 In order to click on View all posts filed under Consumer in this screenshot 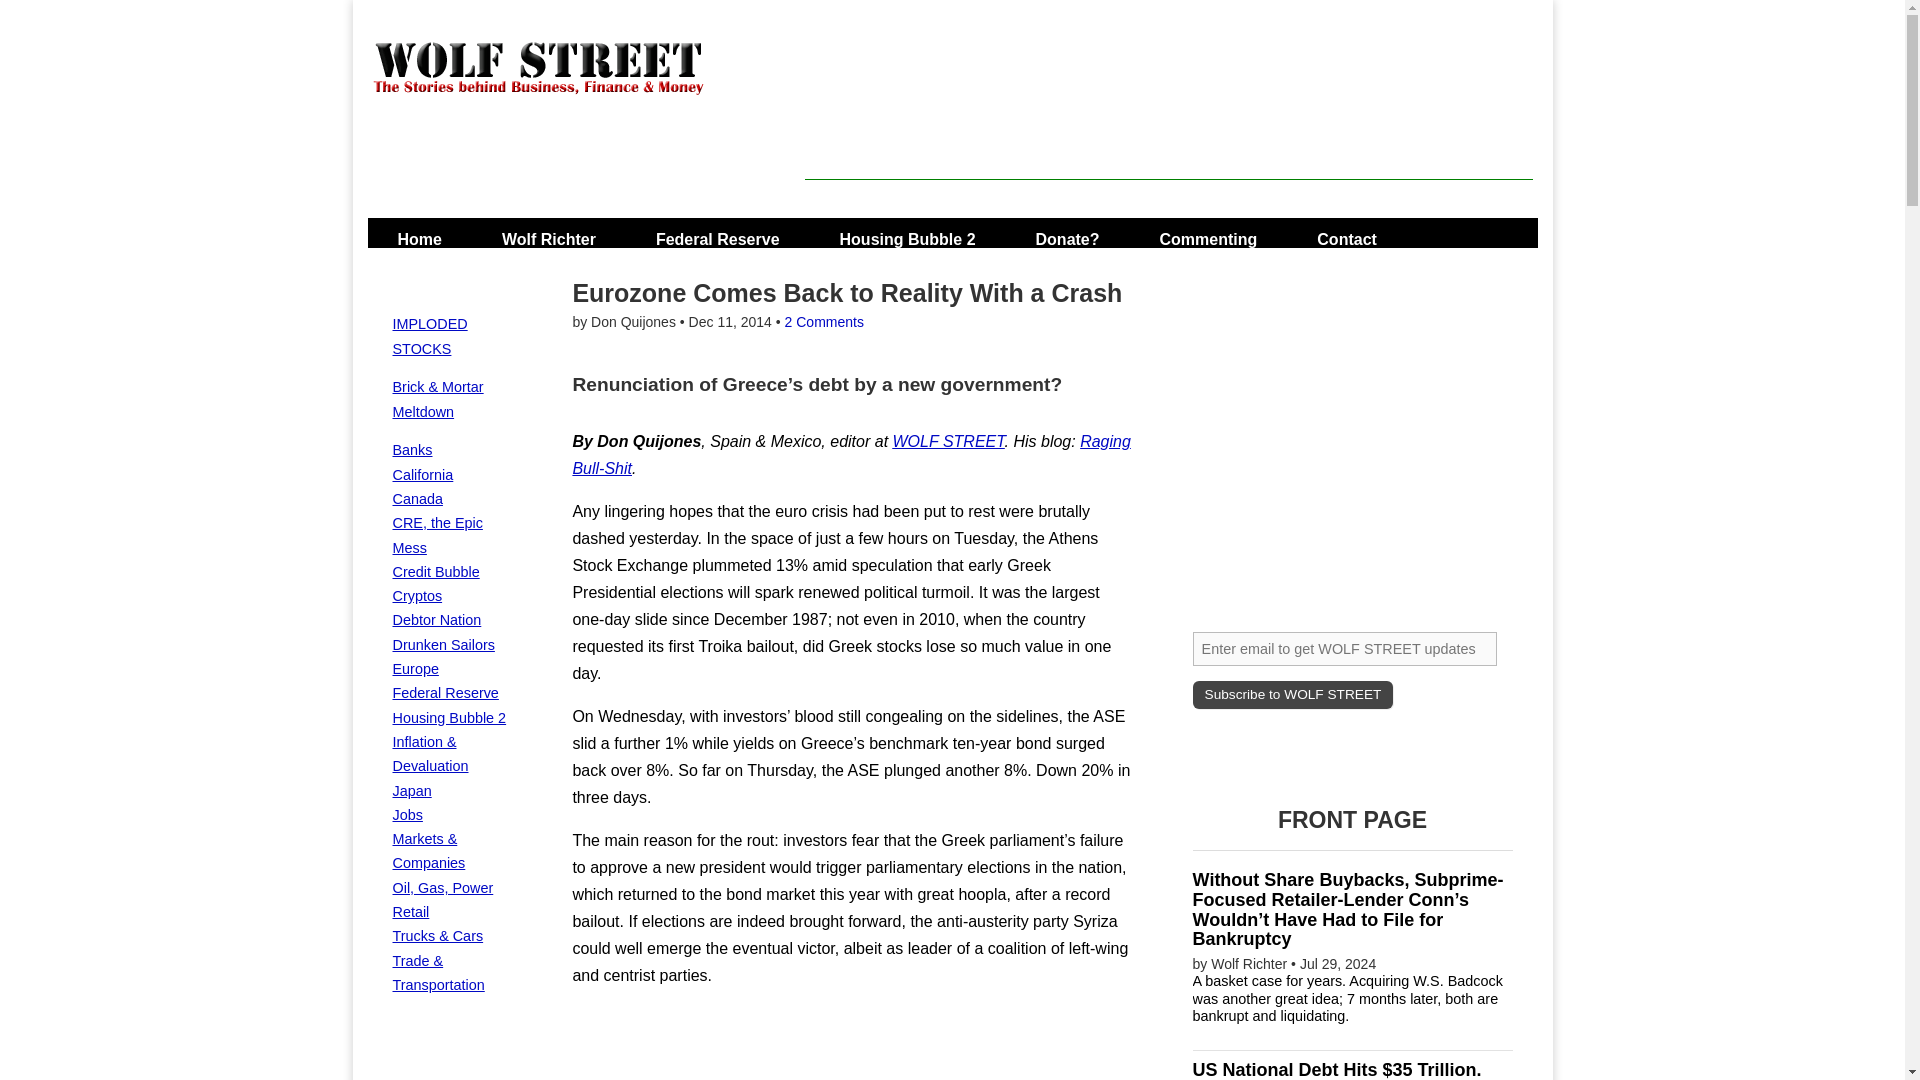, I will do `click(442, 645)`.